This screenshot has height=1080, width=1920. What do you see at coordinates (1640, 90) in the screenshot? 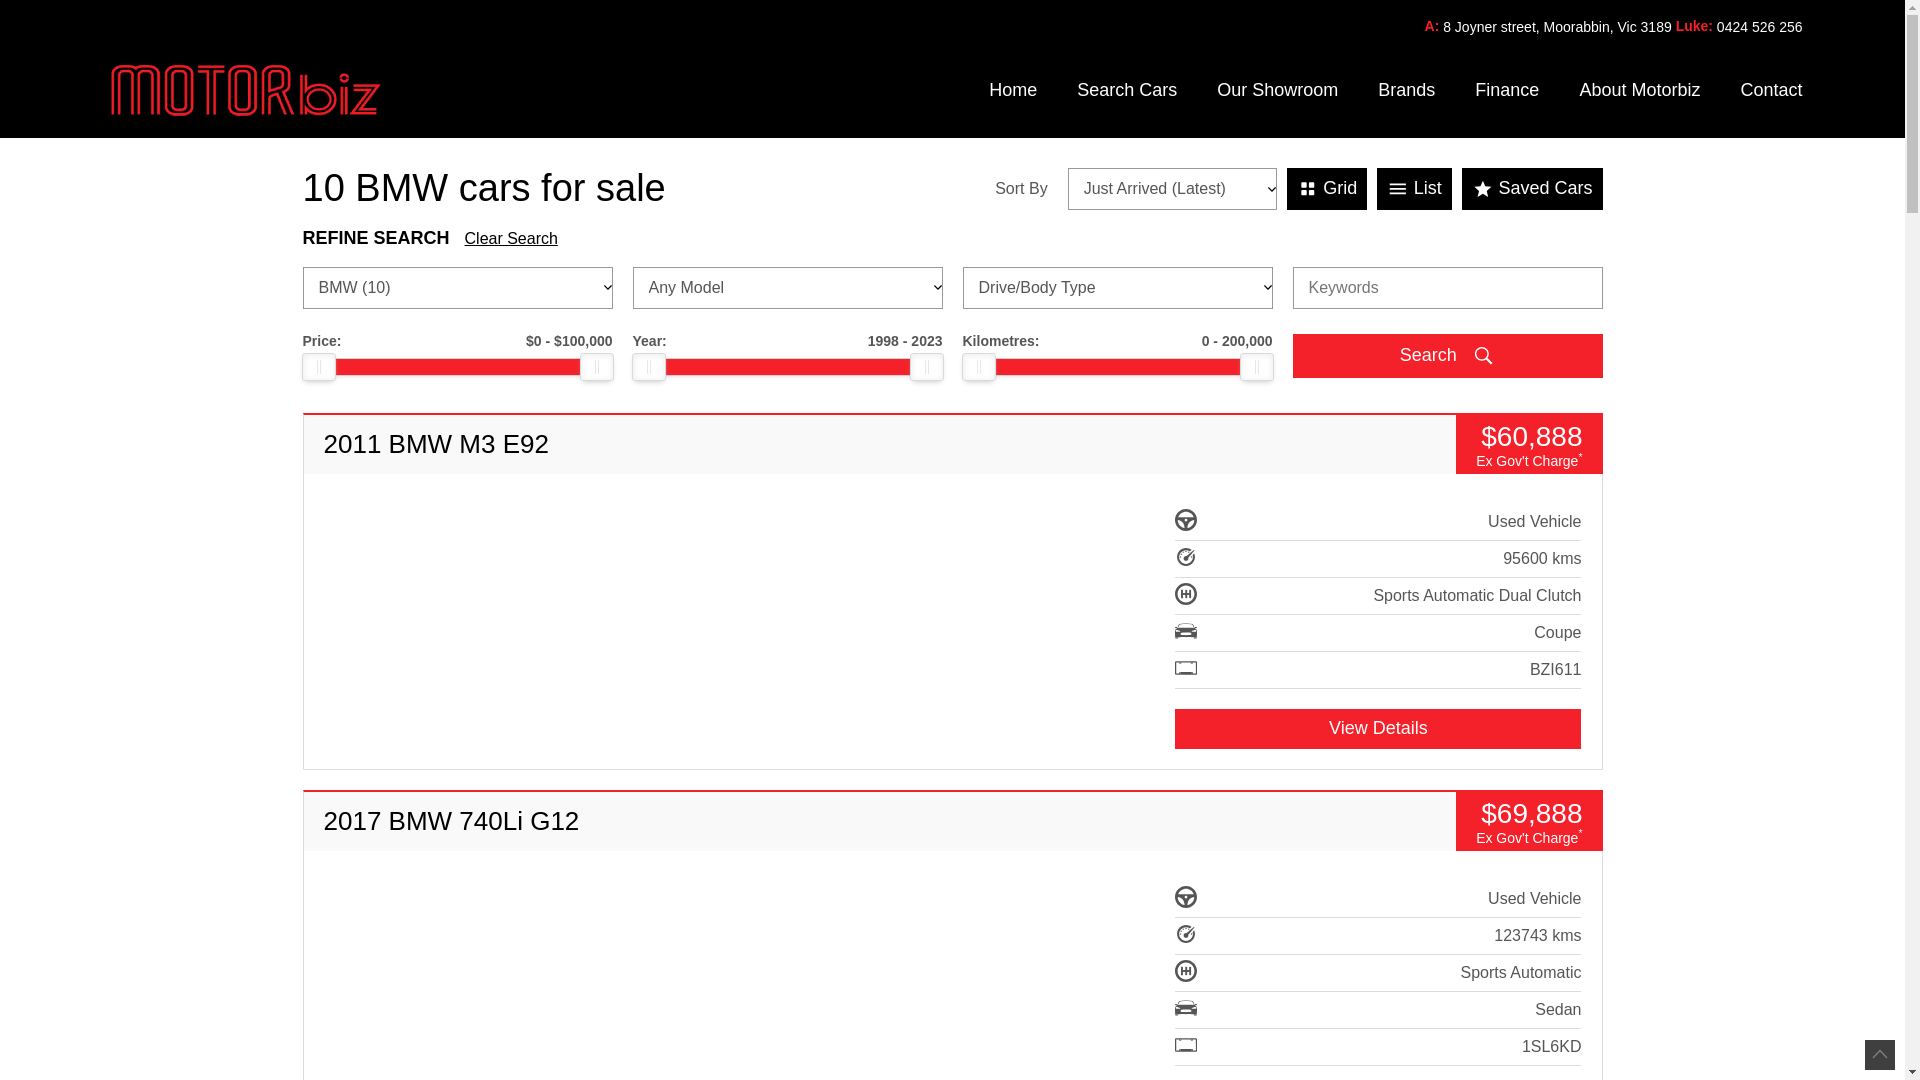
I see `About Motorbiz` at bounding box center [1640, 90].